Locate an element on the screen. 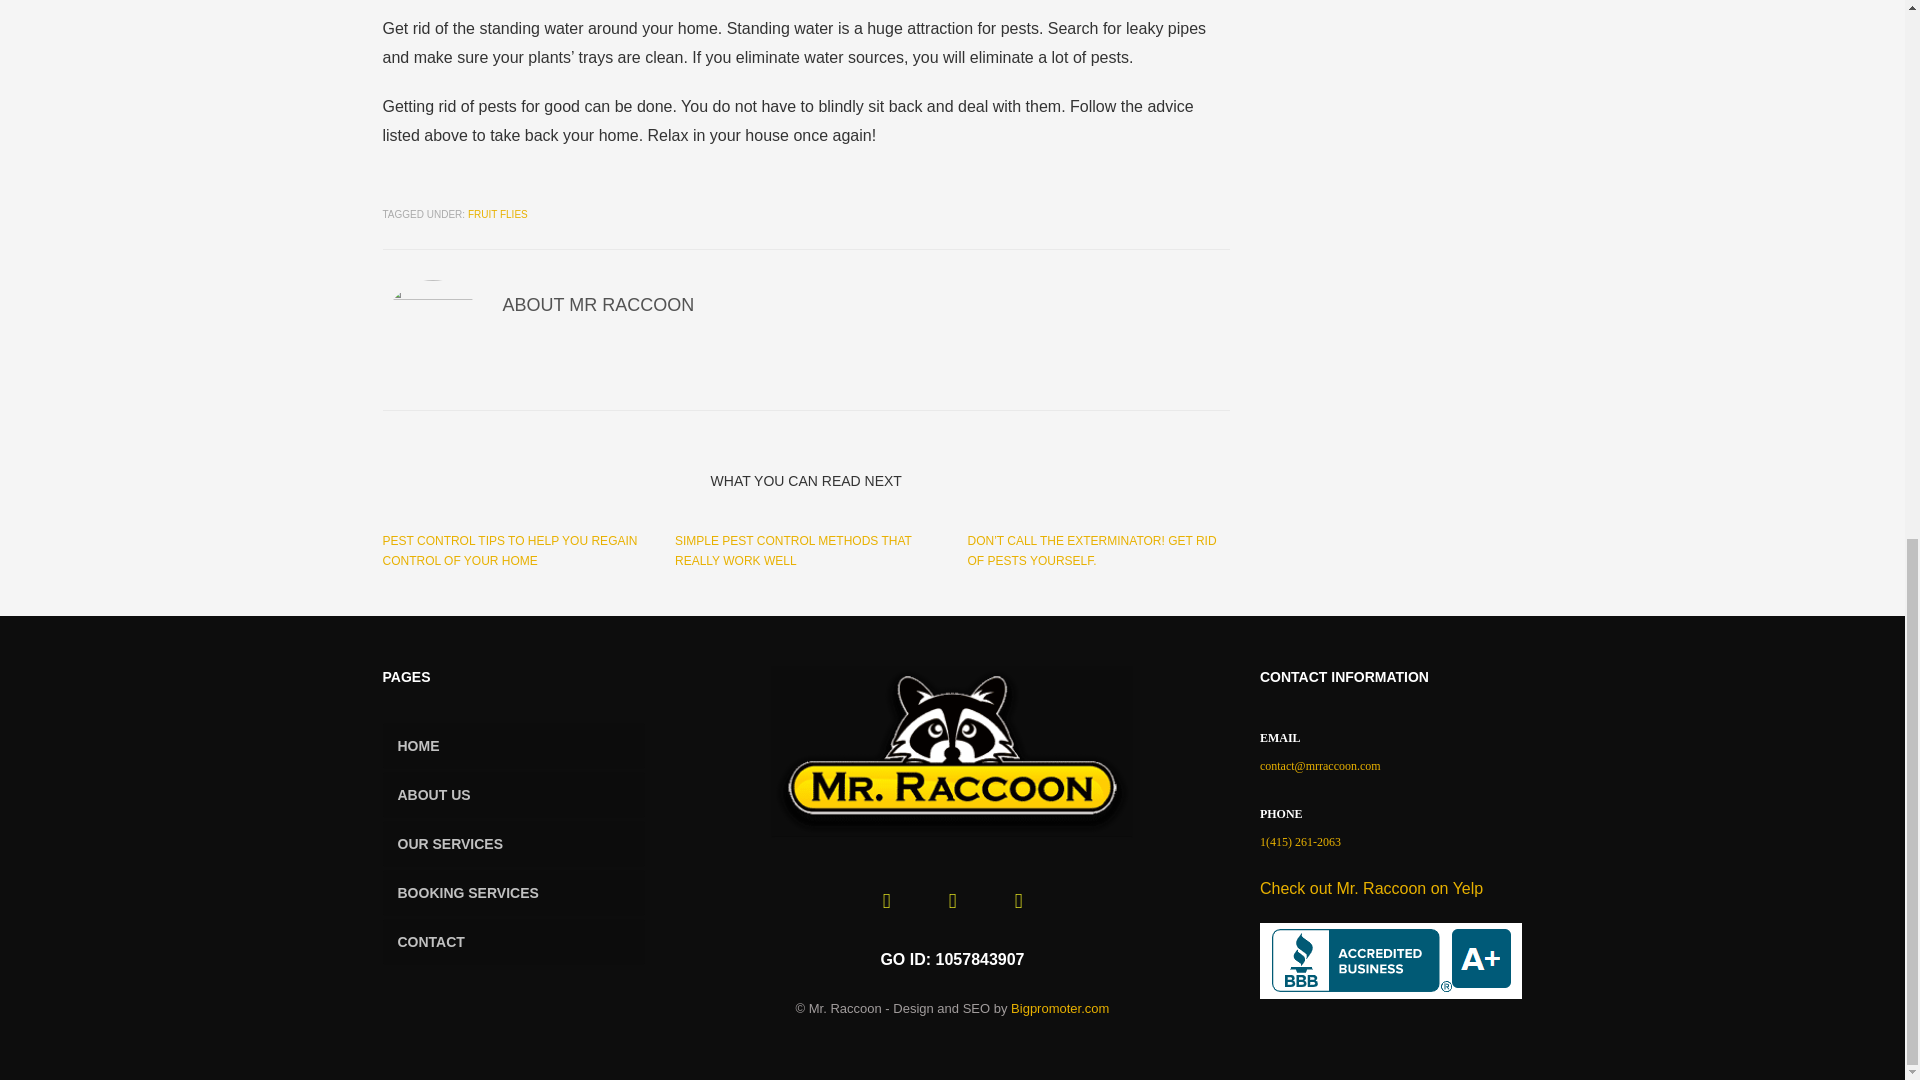  CONTACT is located at coordinates (514, 892).